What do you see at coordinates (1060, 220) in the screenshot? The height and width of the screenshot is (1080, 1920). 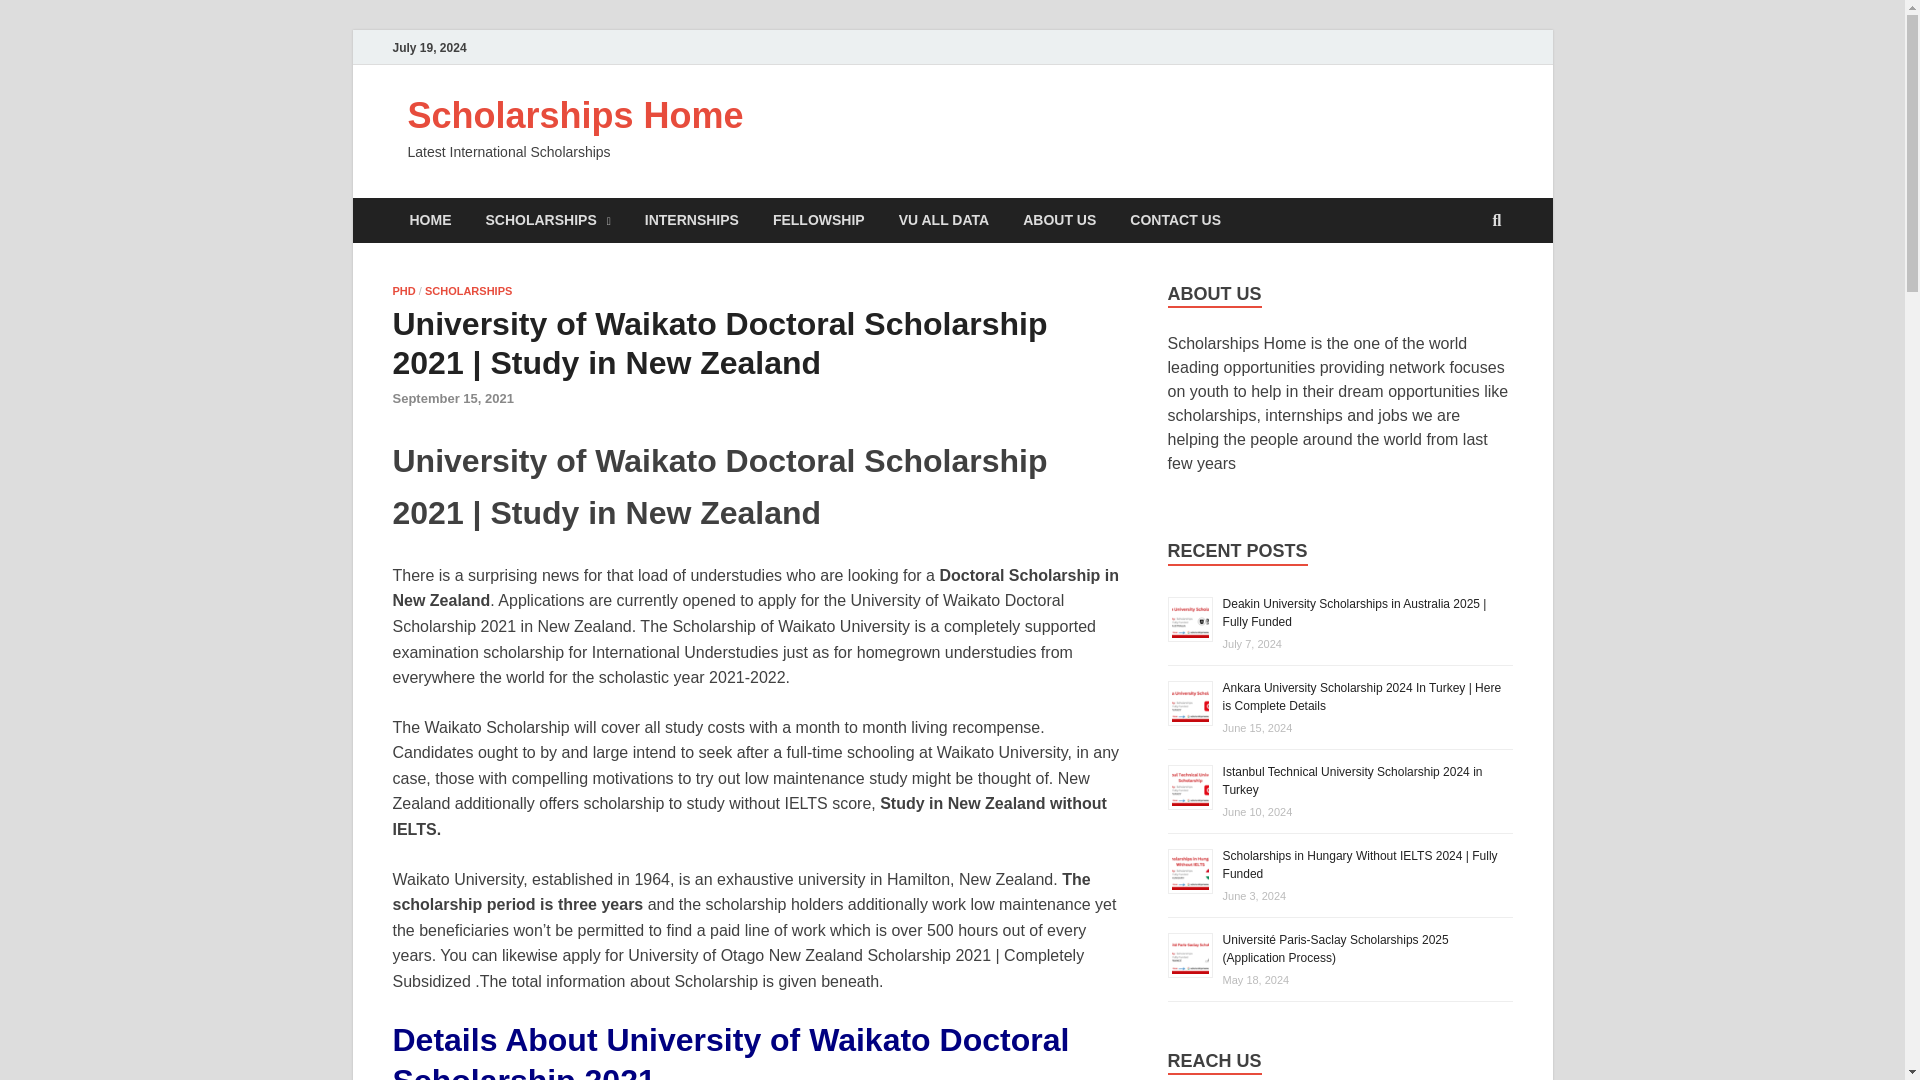 I see `ABOUT US` at bounding box center [1060, 220].